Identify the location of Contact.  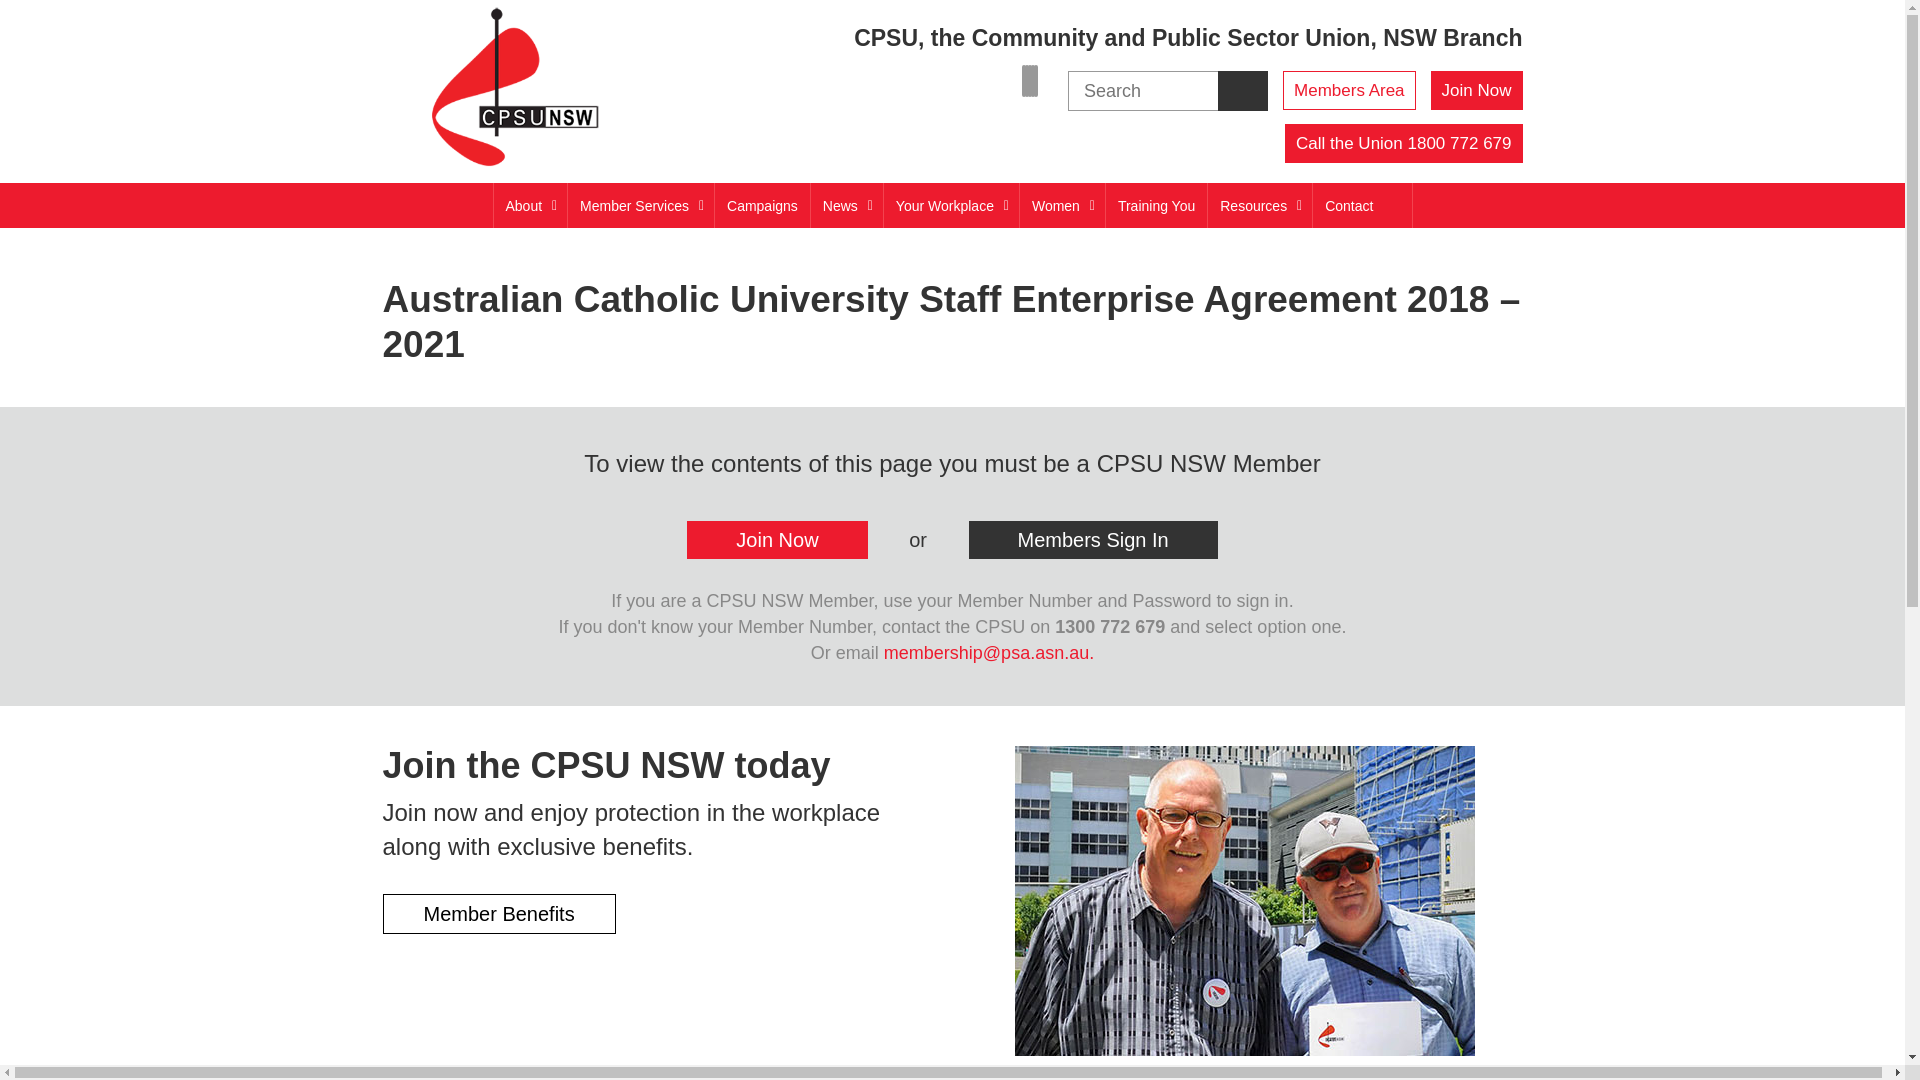
(1348, 206).